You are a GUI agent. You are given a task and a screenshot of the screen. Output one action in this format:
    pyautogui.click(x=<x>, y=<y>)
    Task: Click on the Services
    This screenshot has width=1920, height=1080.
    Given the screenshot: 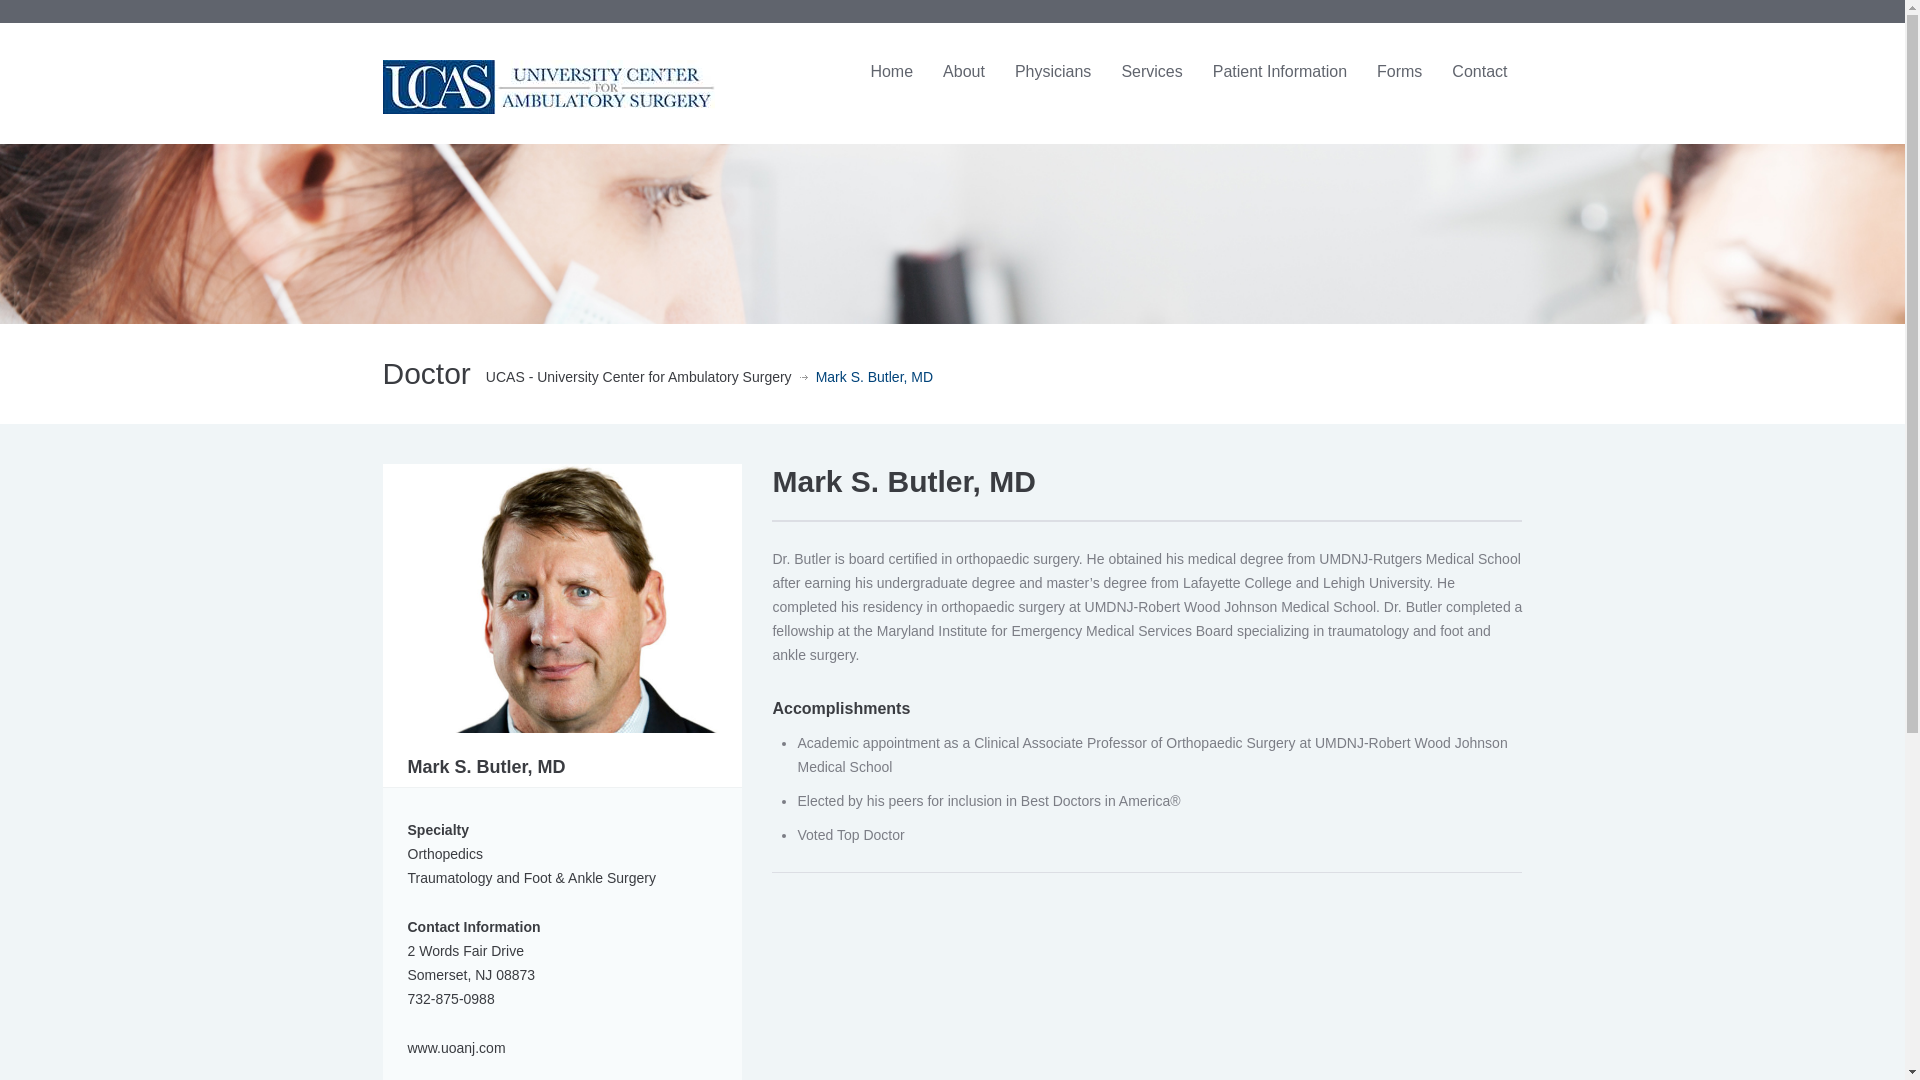 What is the action you would take?
    pyautogui.click(x=1150, y=72)
    